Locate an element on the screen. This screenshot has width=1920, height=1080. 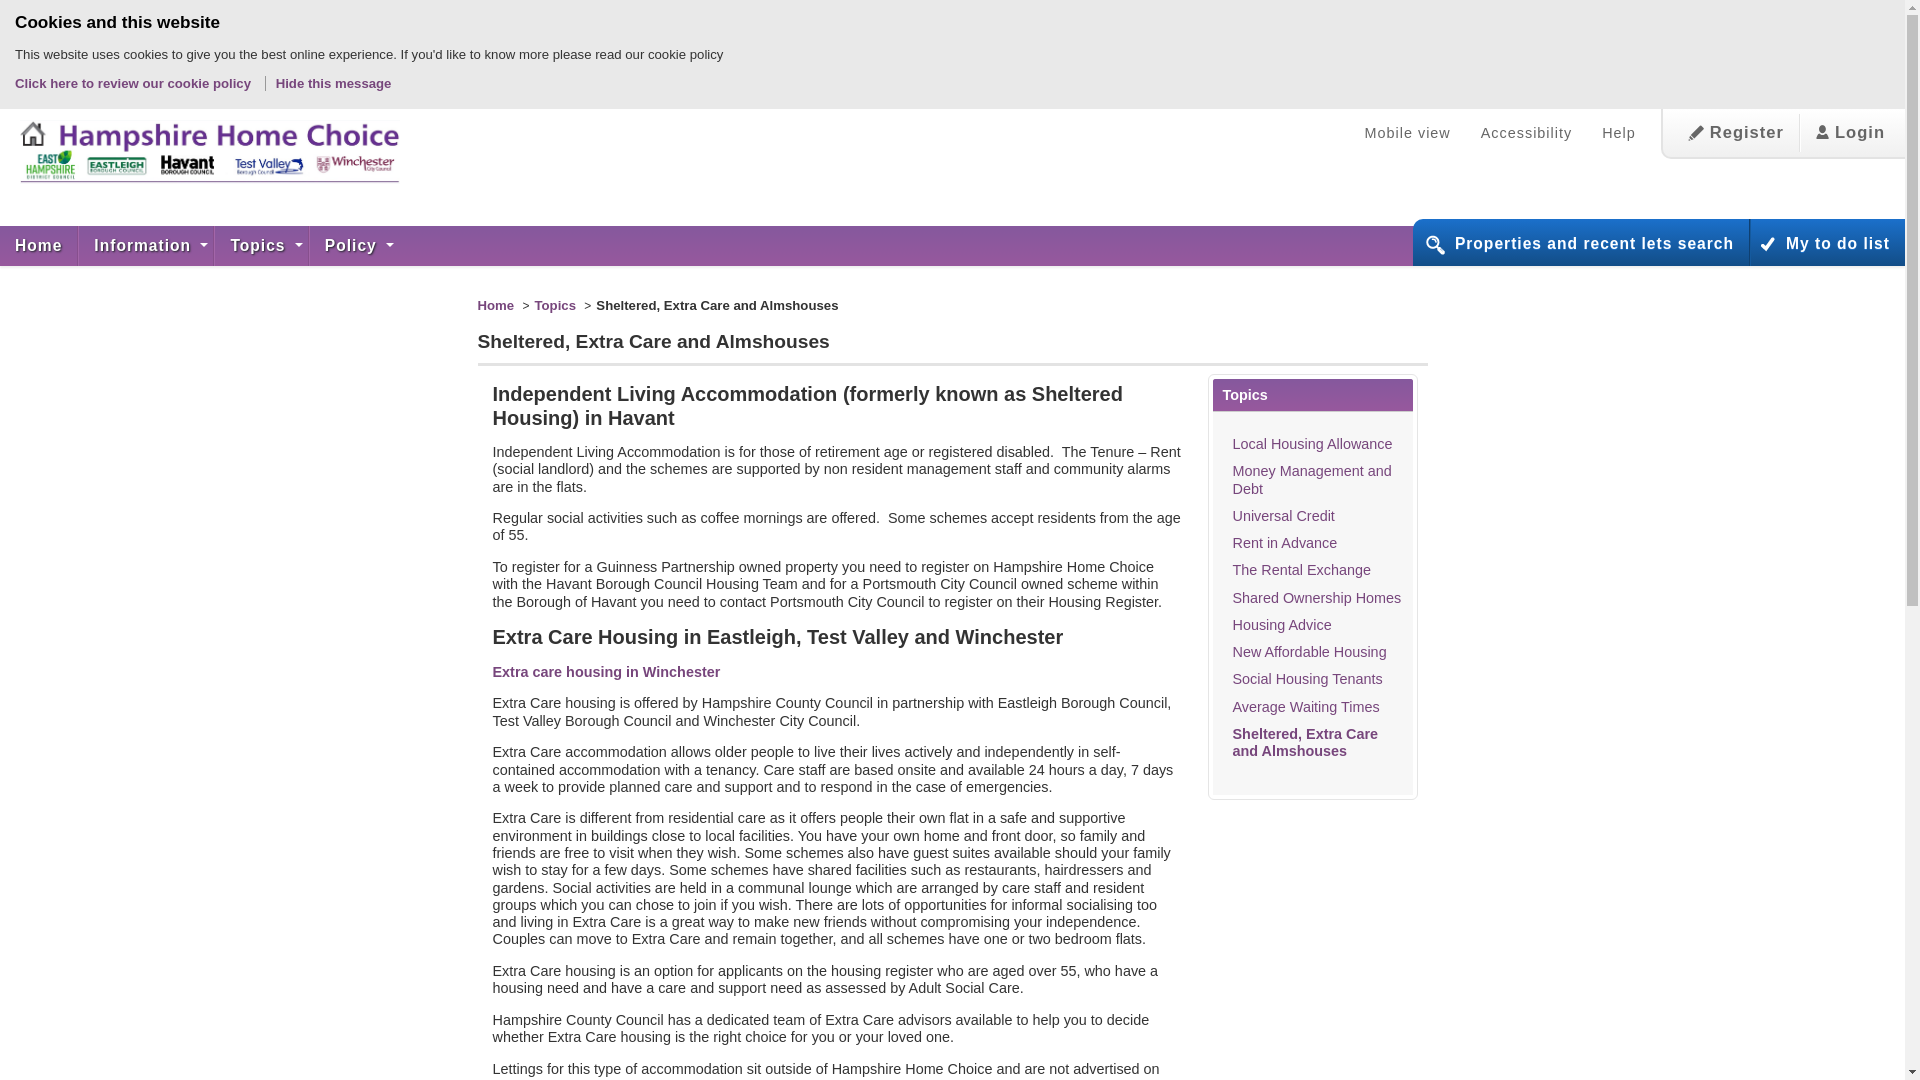
Policy is located at coordinates (354, 245).